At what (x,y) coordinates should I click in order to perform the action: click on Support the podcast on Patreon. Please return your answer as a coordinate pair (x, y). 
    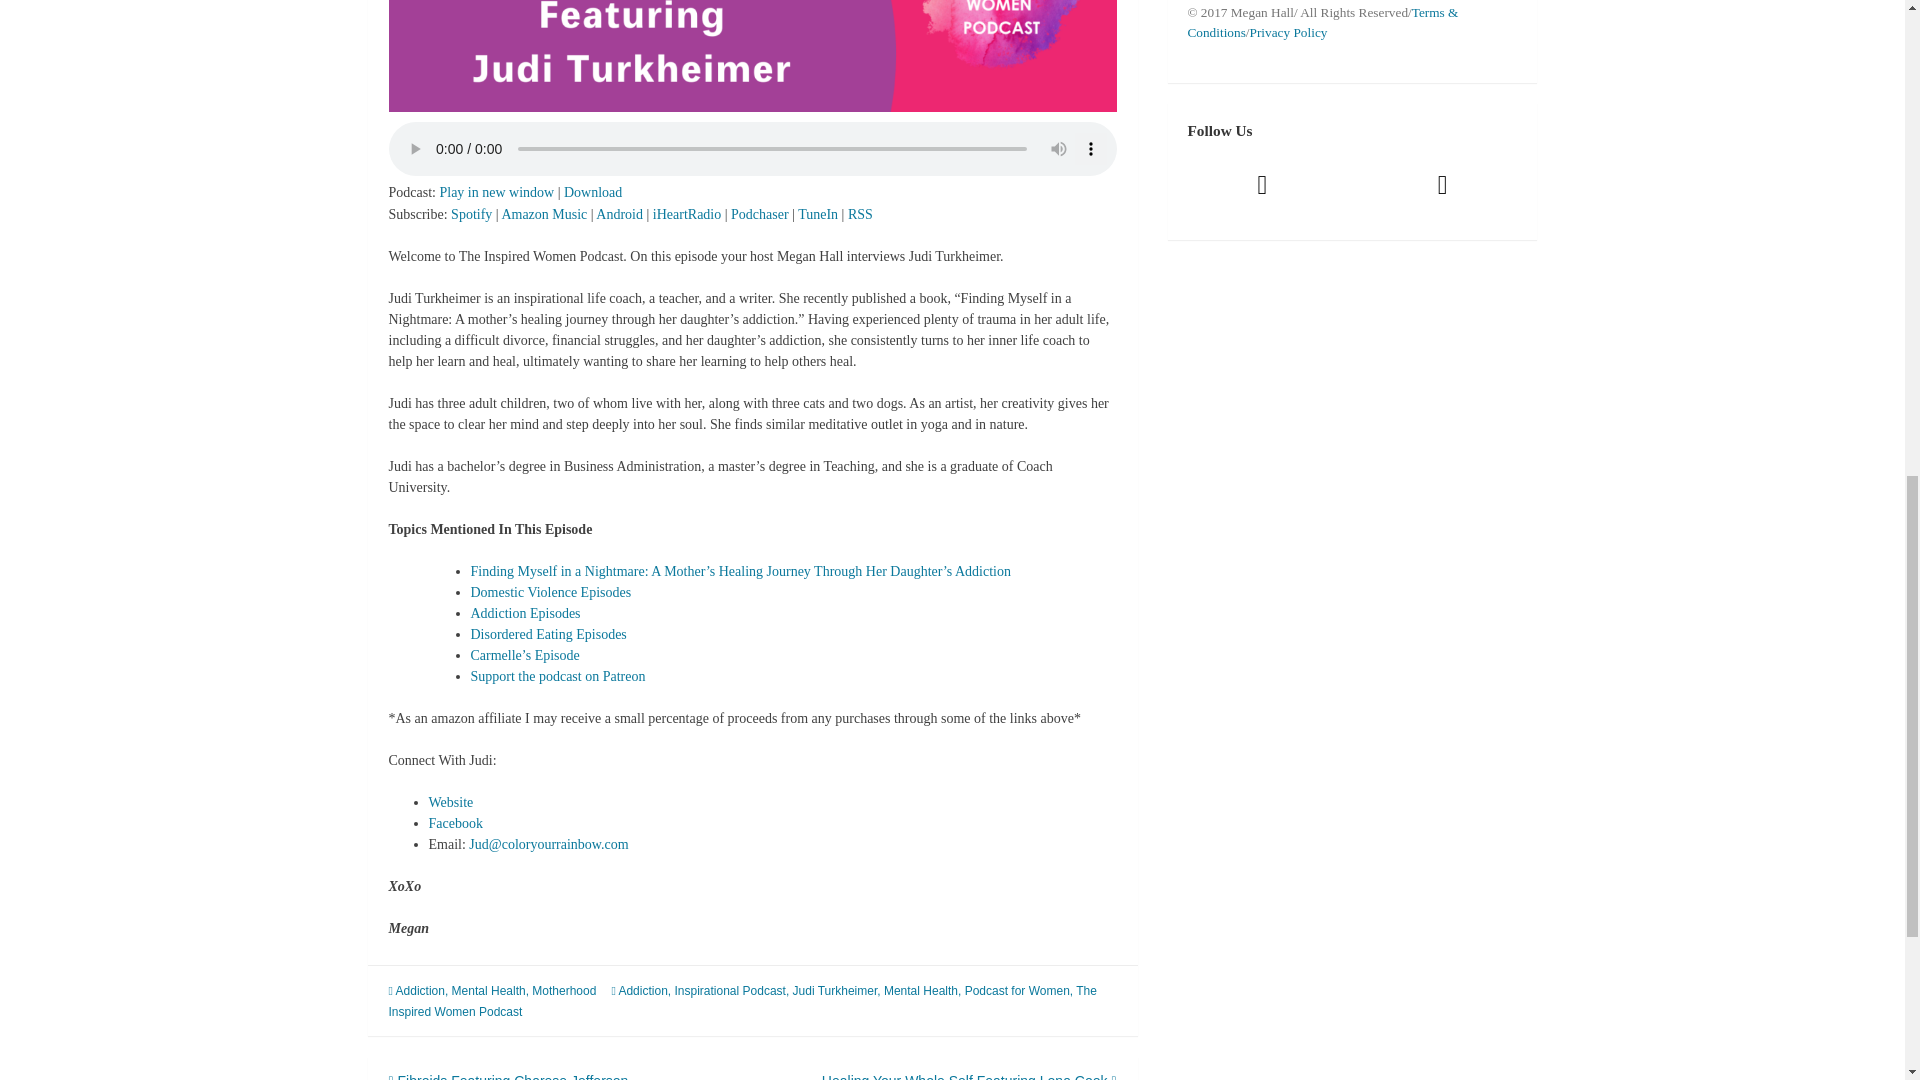
    Looking at the image, I should click on (558, 676).